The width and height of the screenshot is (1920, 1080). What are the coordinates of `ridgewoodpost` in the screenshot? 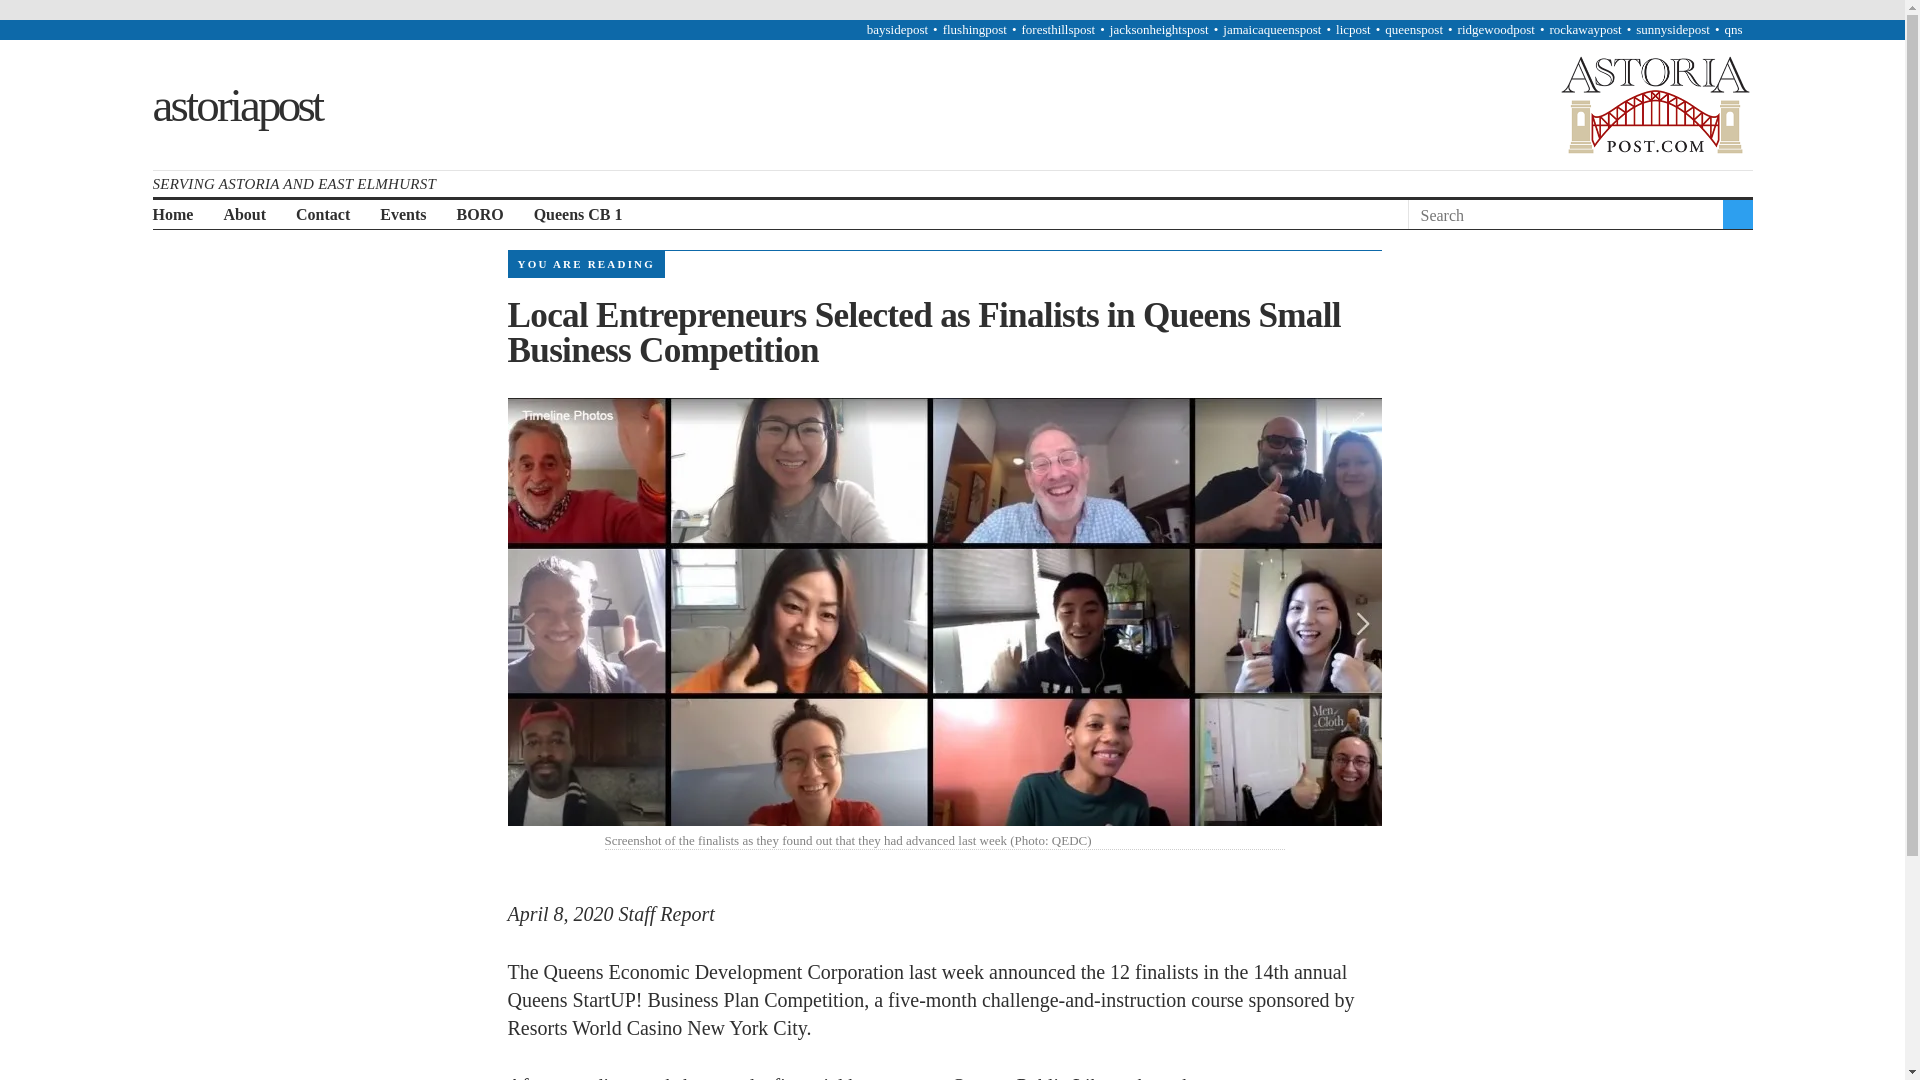 It's located at (1496, 28).